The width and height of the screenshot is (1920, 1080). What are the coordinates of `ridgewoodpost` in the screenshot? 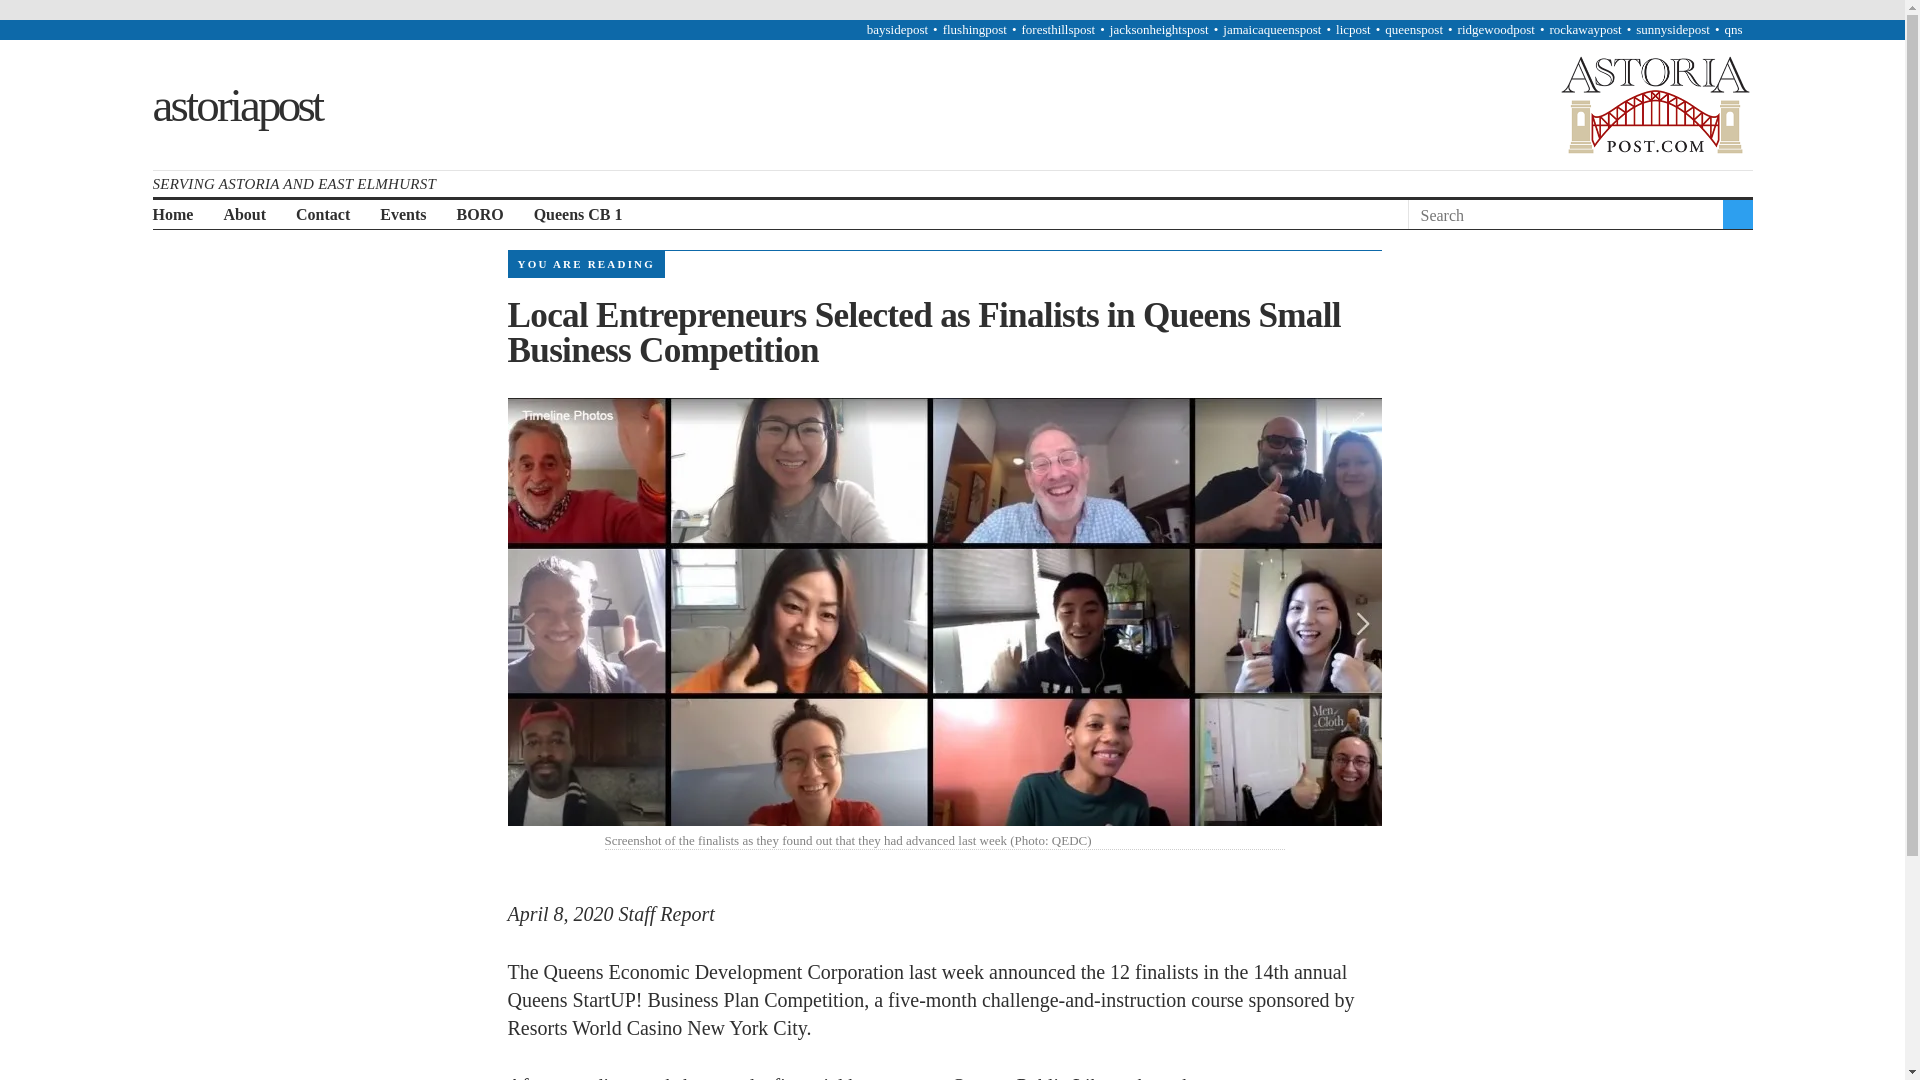 It's located at (1496, 28).